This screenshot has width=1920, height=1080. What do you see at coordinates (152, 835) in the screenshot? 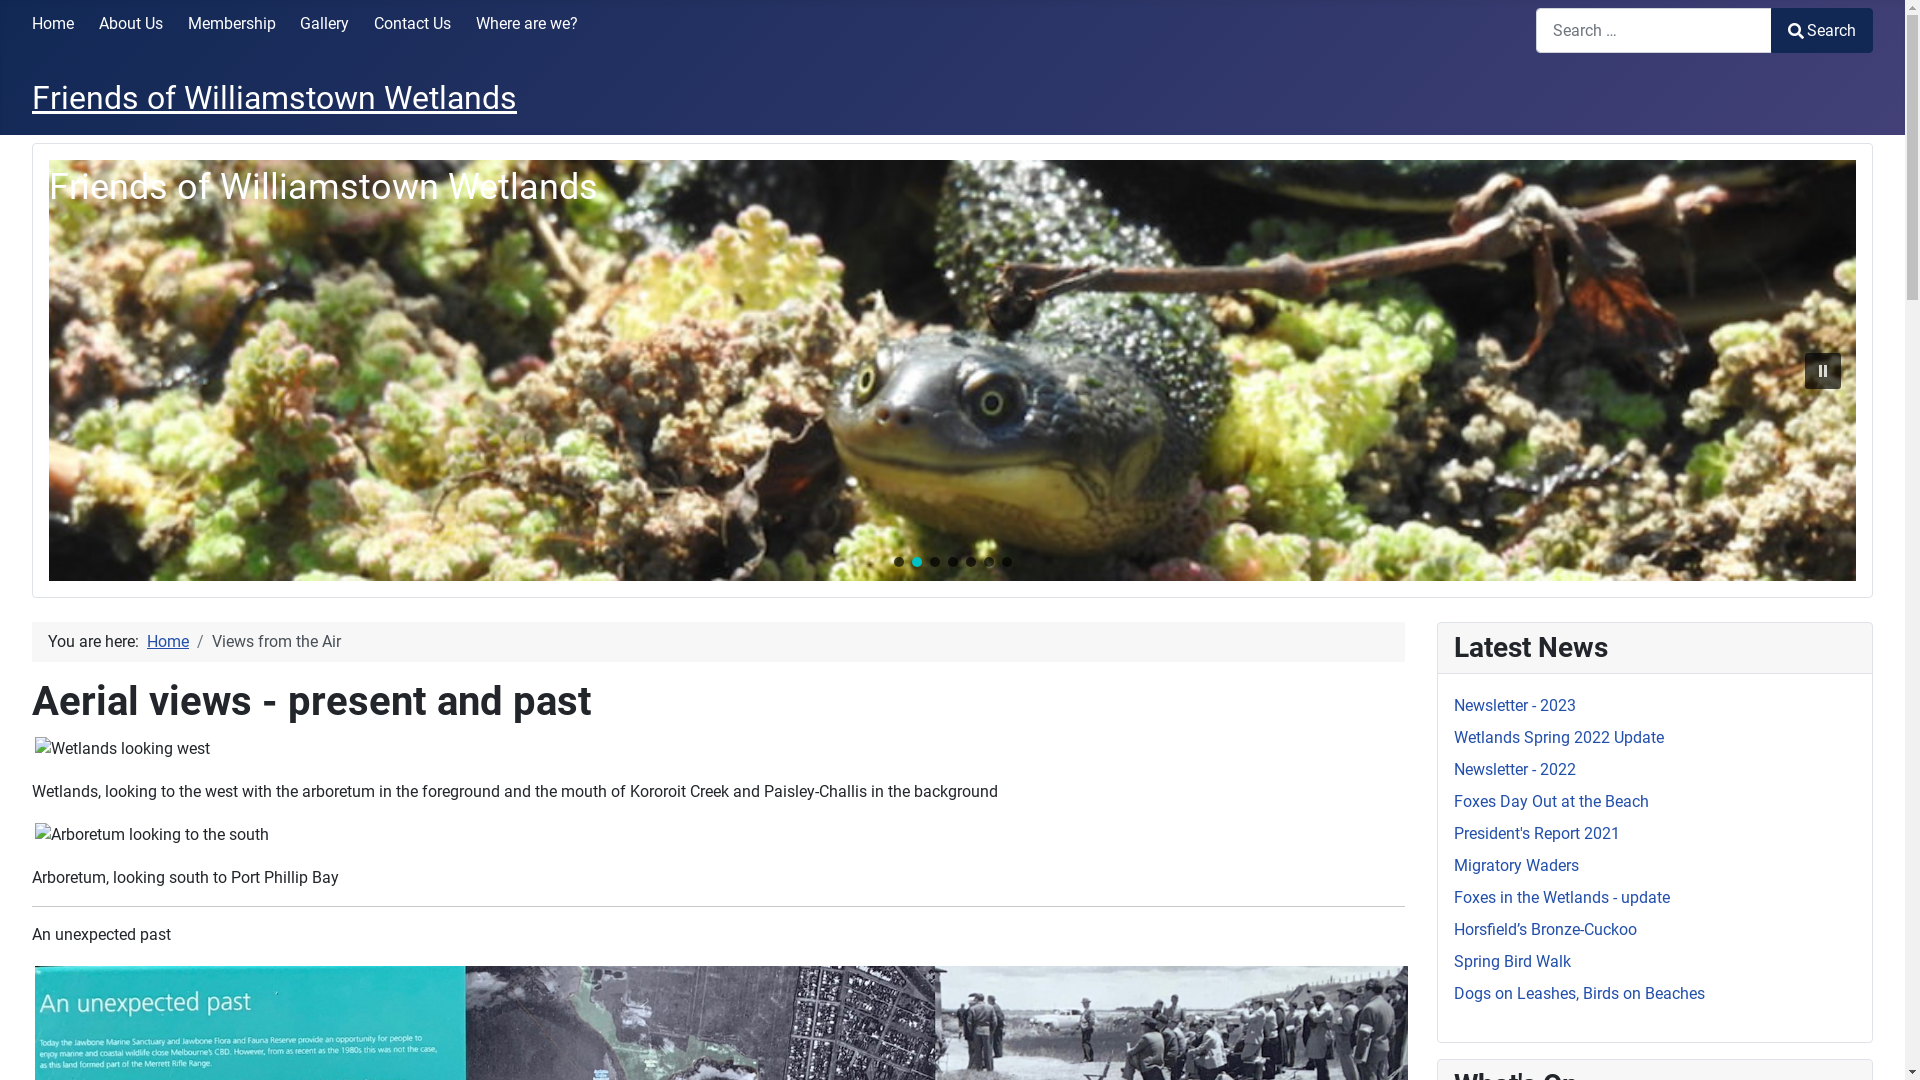
I see `Arboretum looking to the south` at bounding box center [152, 835].